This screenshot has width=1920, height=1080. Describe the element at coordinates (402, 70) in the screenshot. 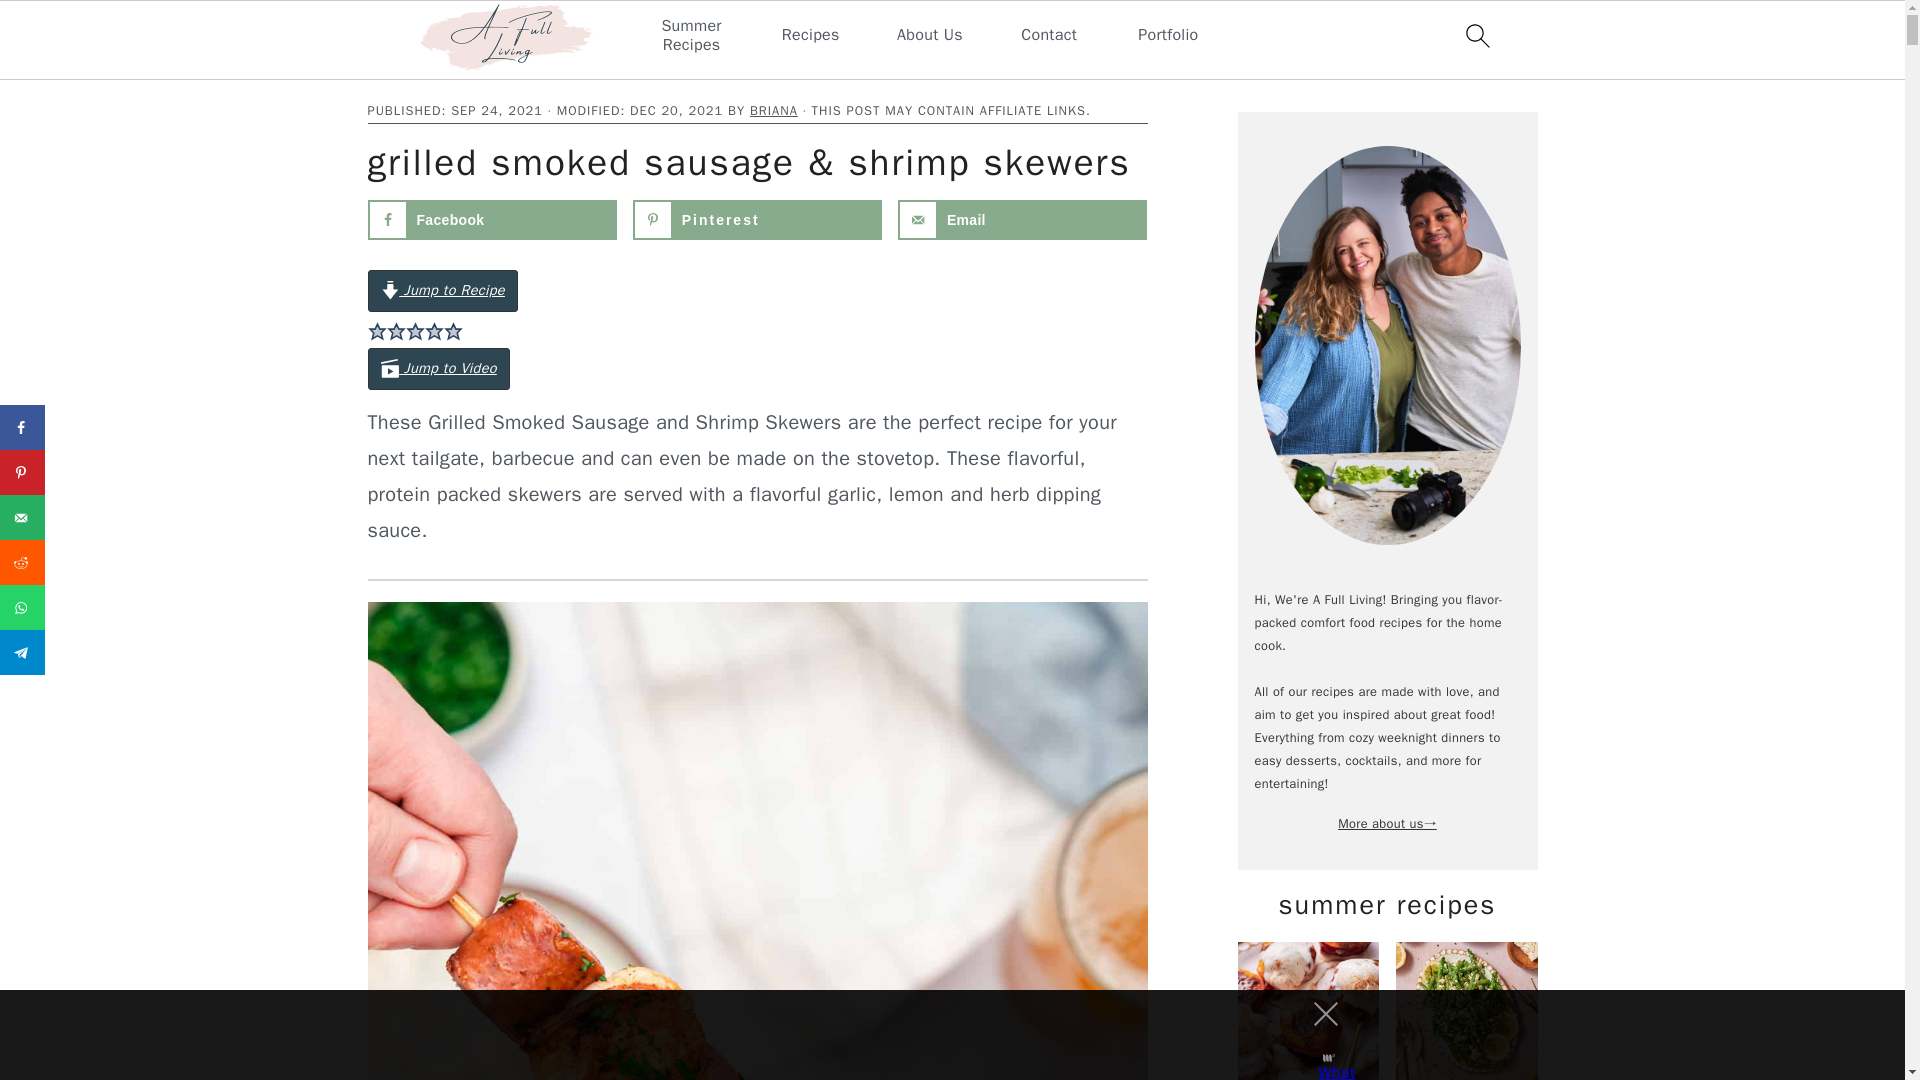

I see `A Full Living` at that location.